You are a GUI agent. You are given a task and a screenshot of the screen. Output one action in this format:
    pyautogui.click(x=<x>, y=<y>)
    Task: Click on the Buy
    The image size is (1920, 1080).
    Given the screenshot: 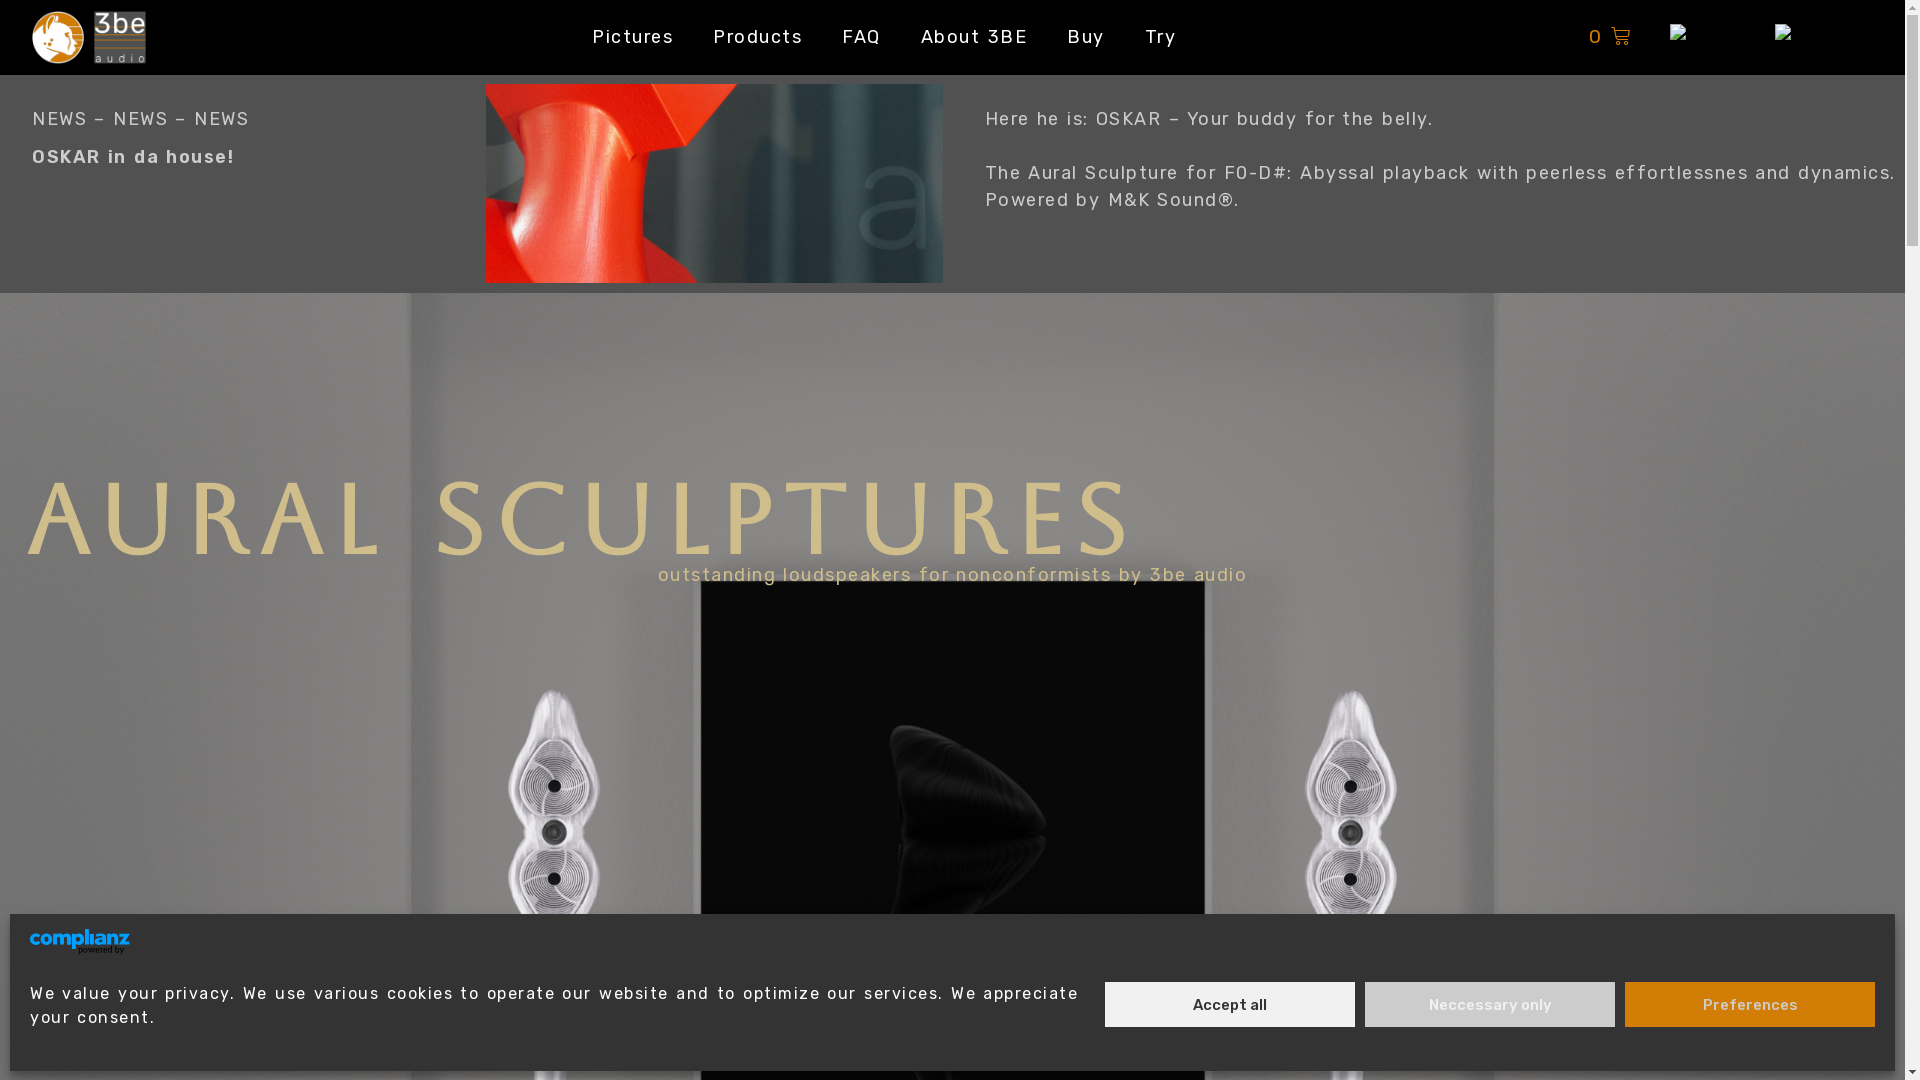 What is the action you would take?
    pyautogui.click(x=1086, y=38)
    